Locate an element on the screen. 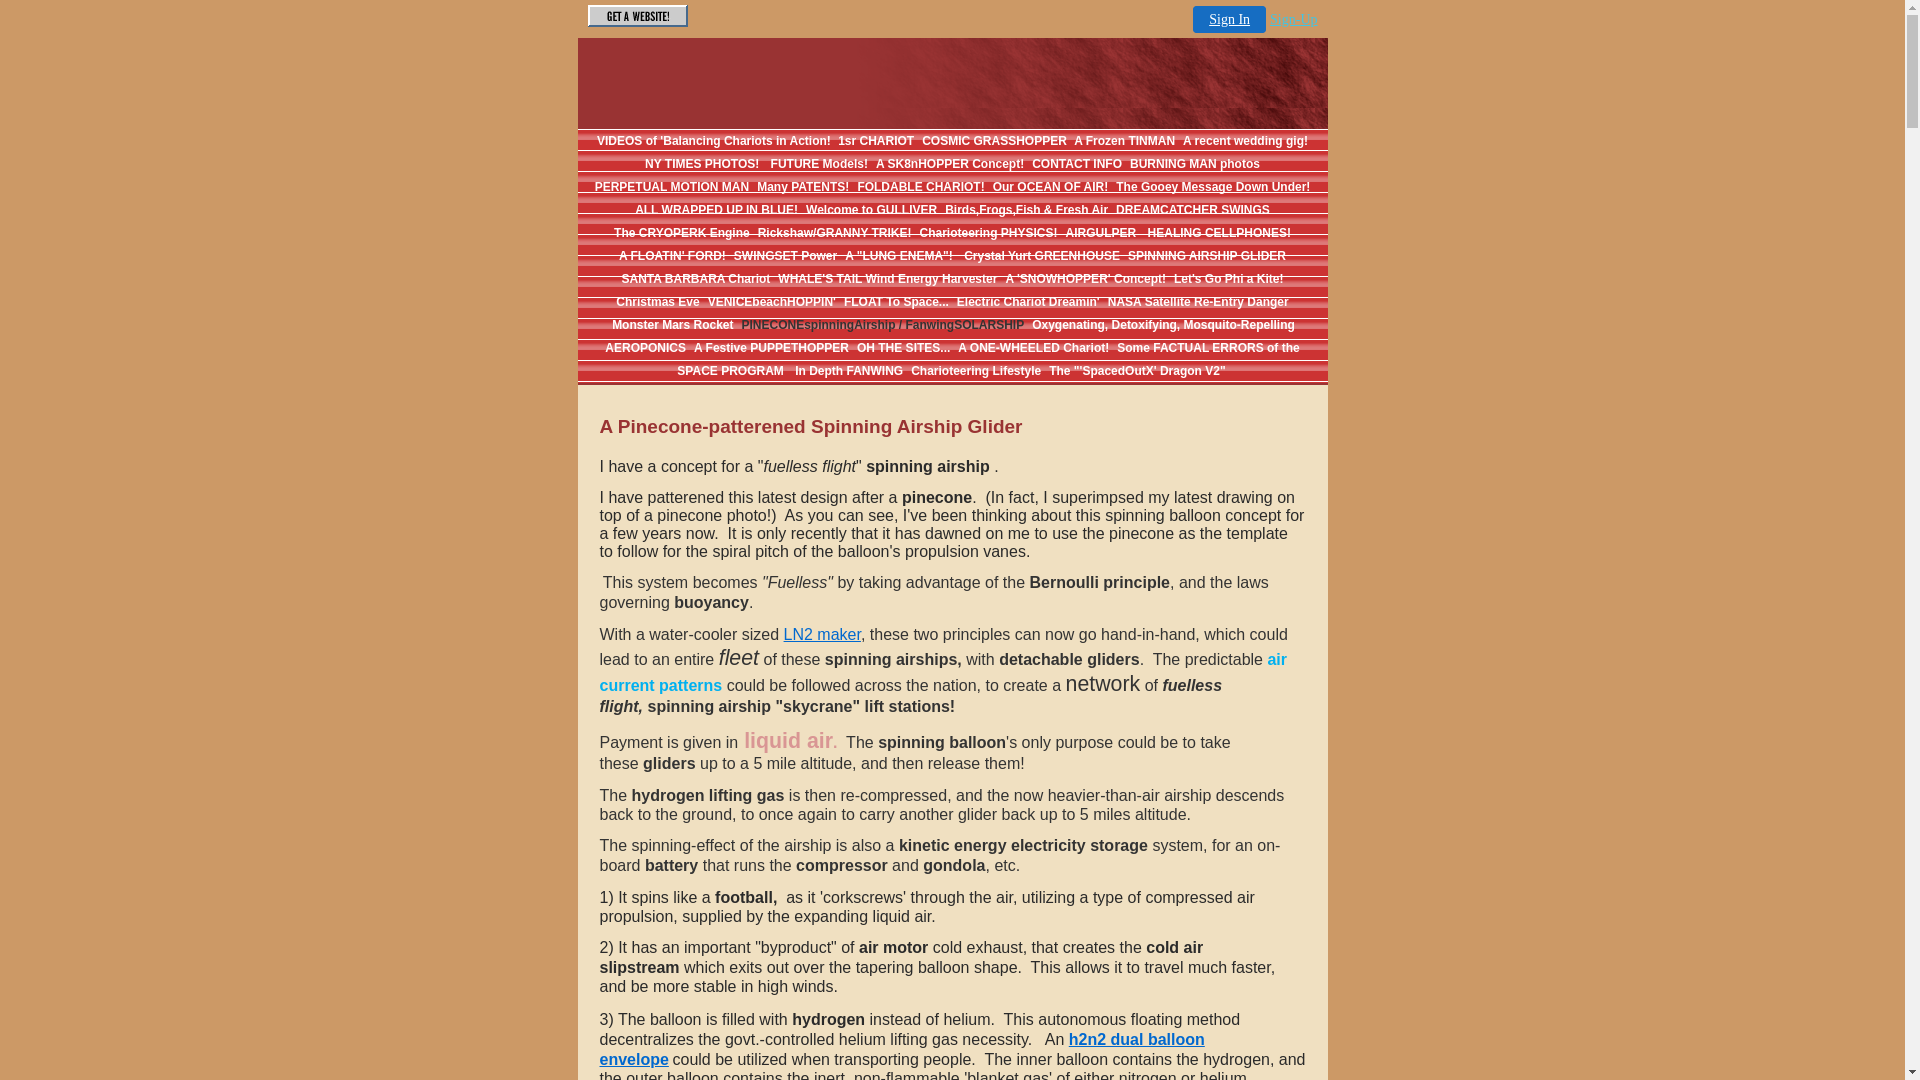 The image size is (1920, 1080). LN2 maker is located at coordinates (822, 634).